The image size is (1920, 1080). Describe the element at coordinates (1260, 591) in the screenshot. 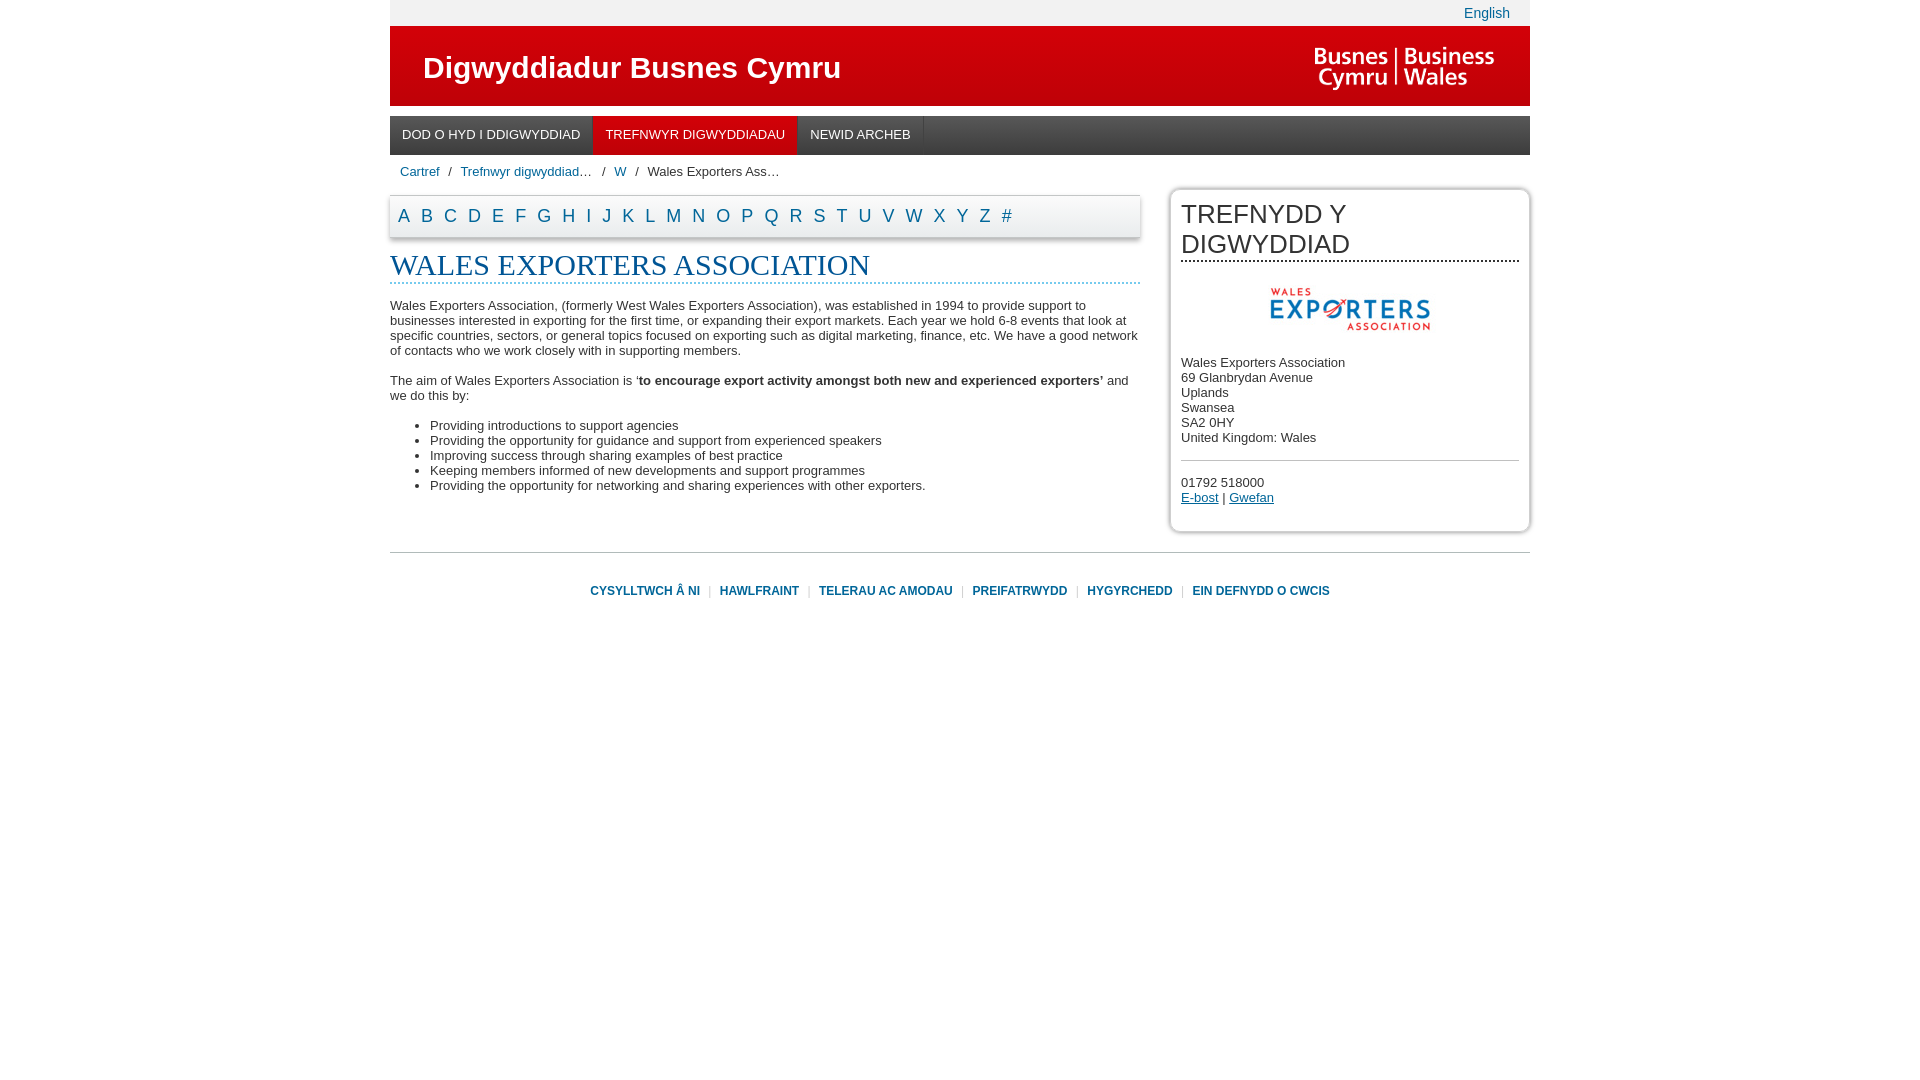

I see `Ein defnydd o cwcis` at that location.